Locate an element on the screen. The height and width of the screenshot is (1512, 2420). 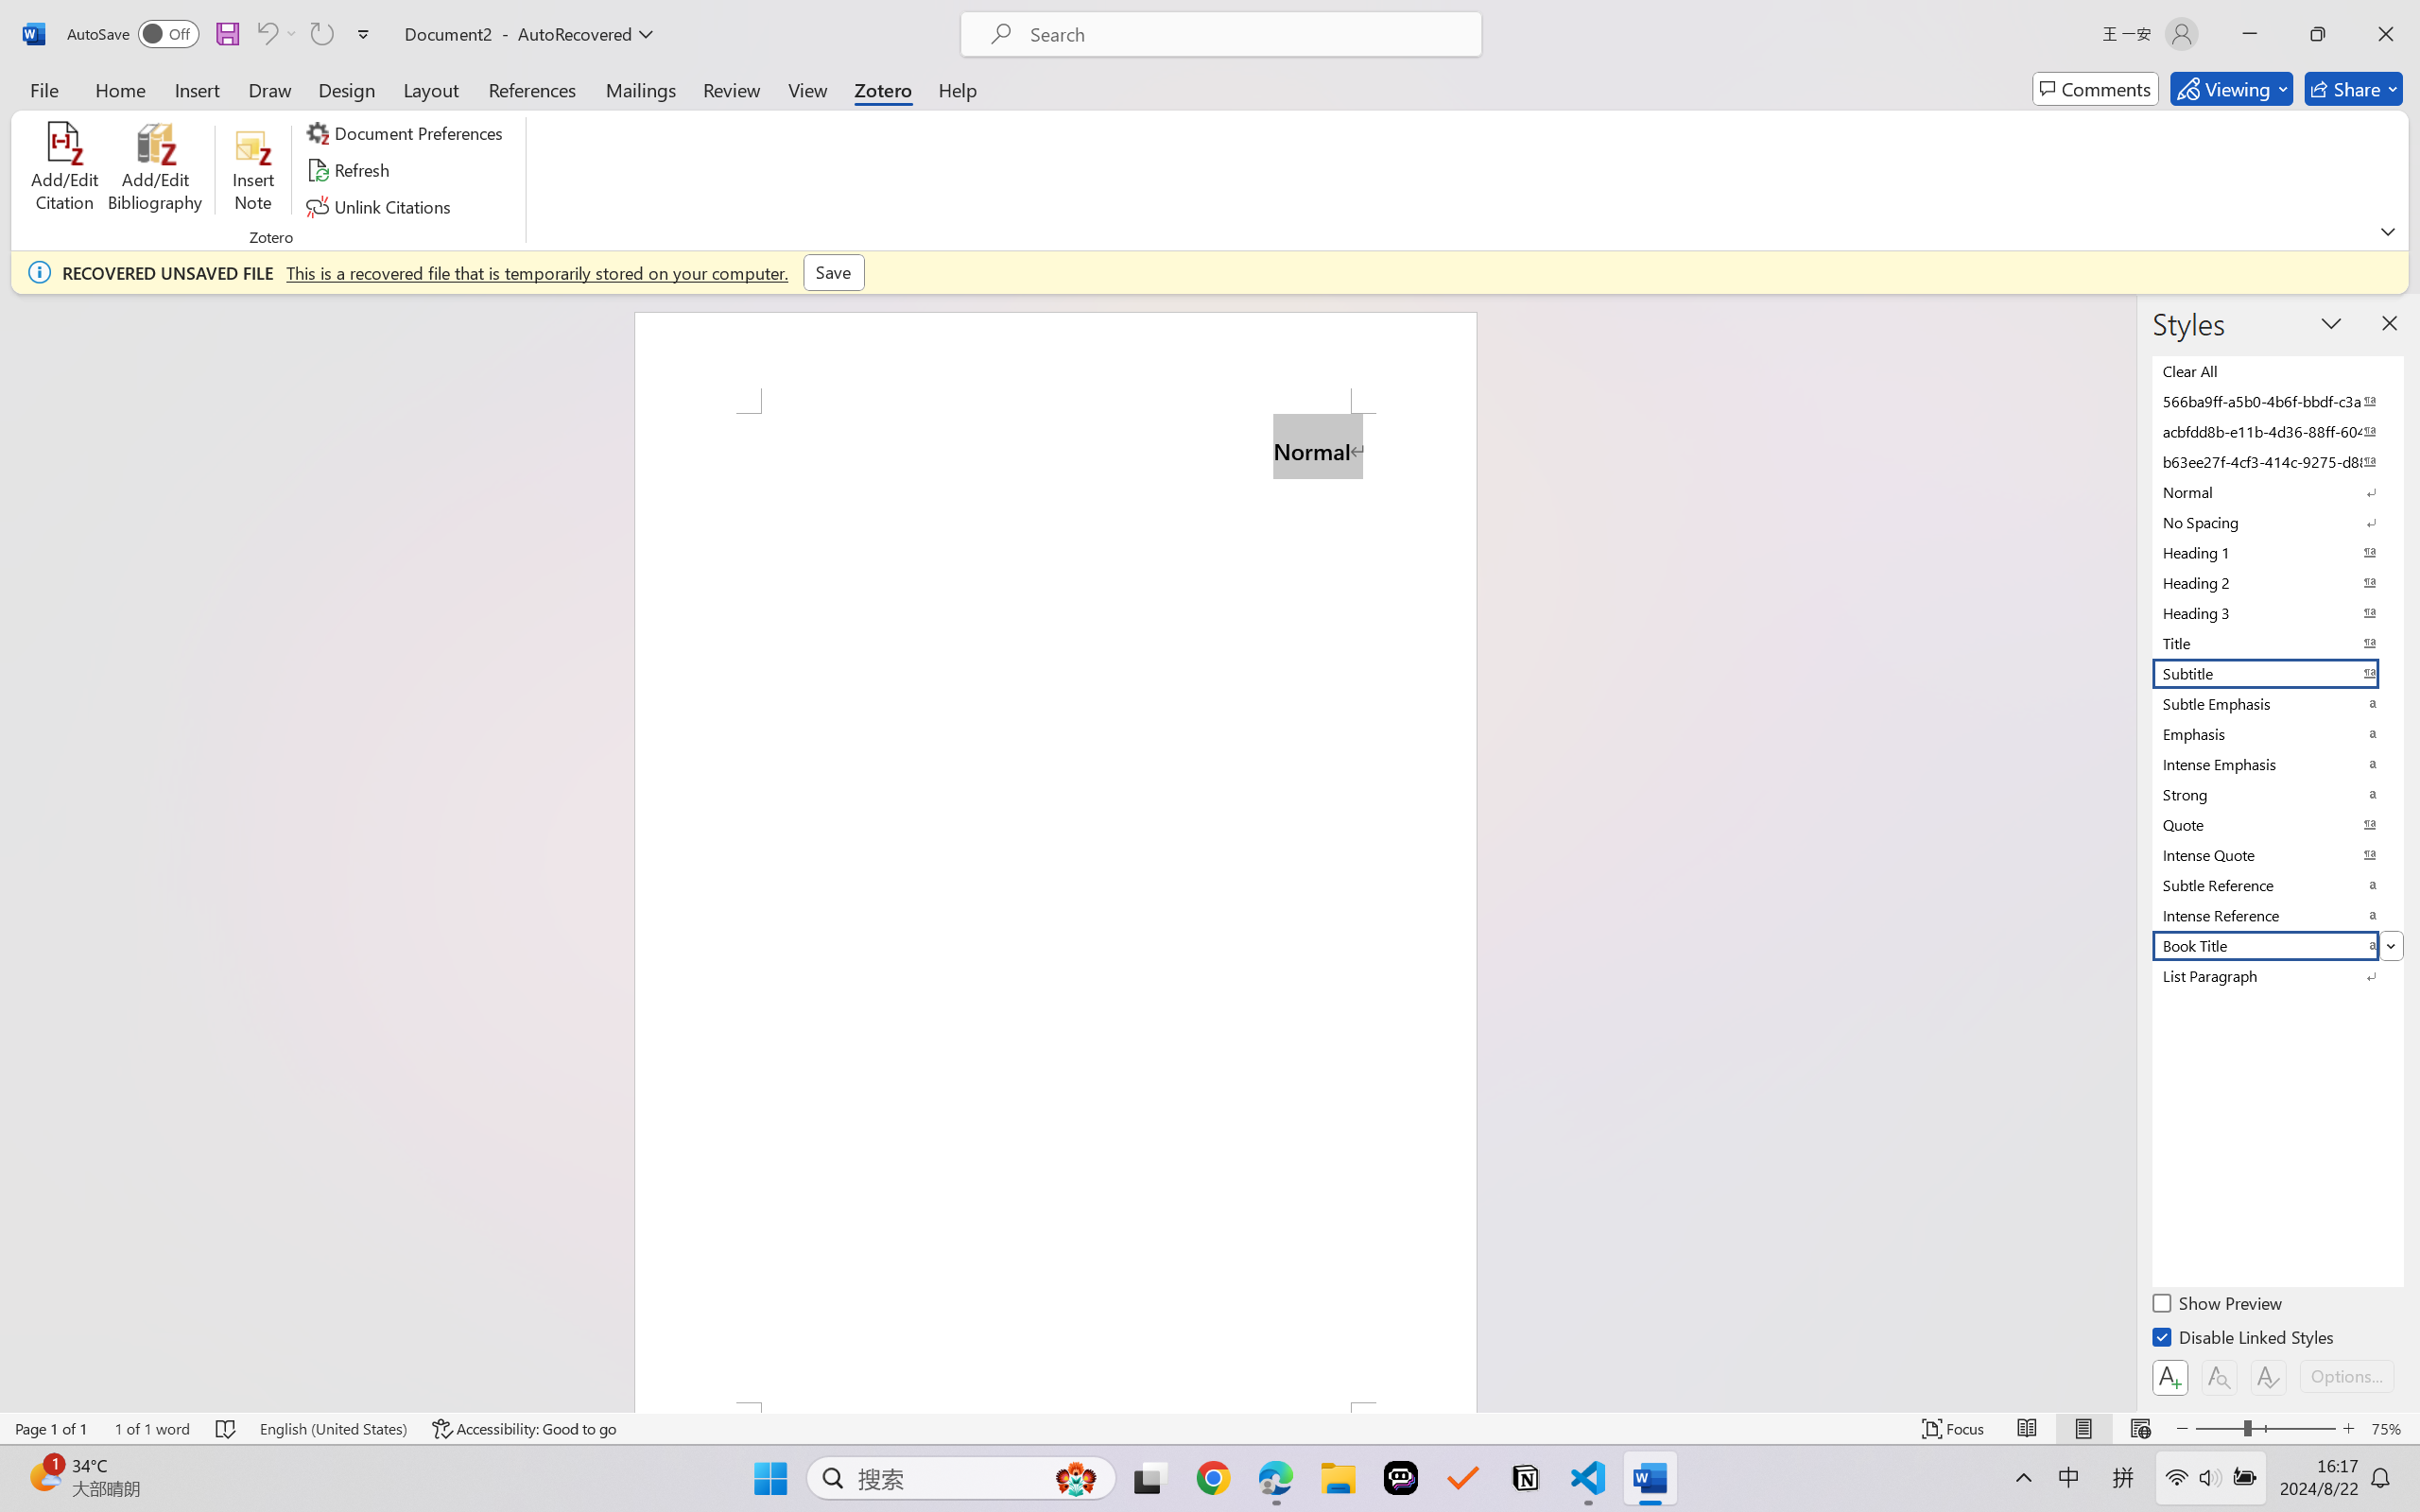
No Spacing is located at coordinates (2276, 523).